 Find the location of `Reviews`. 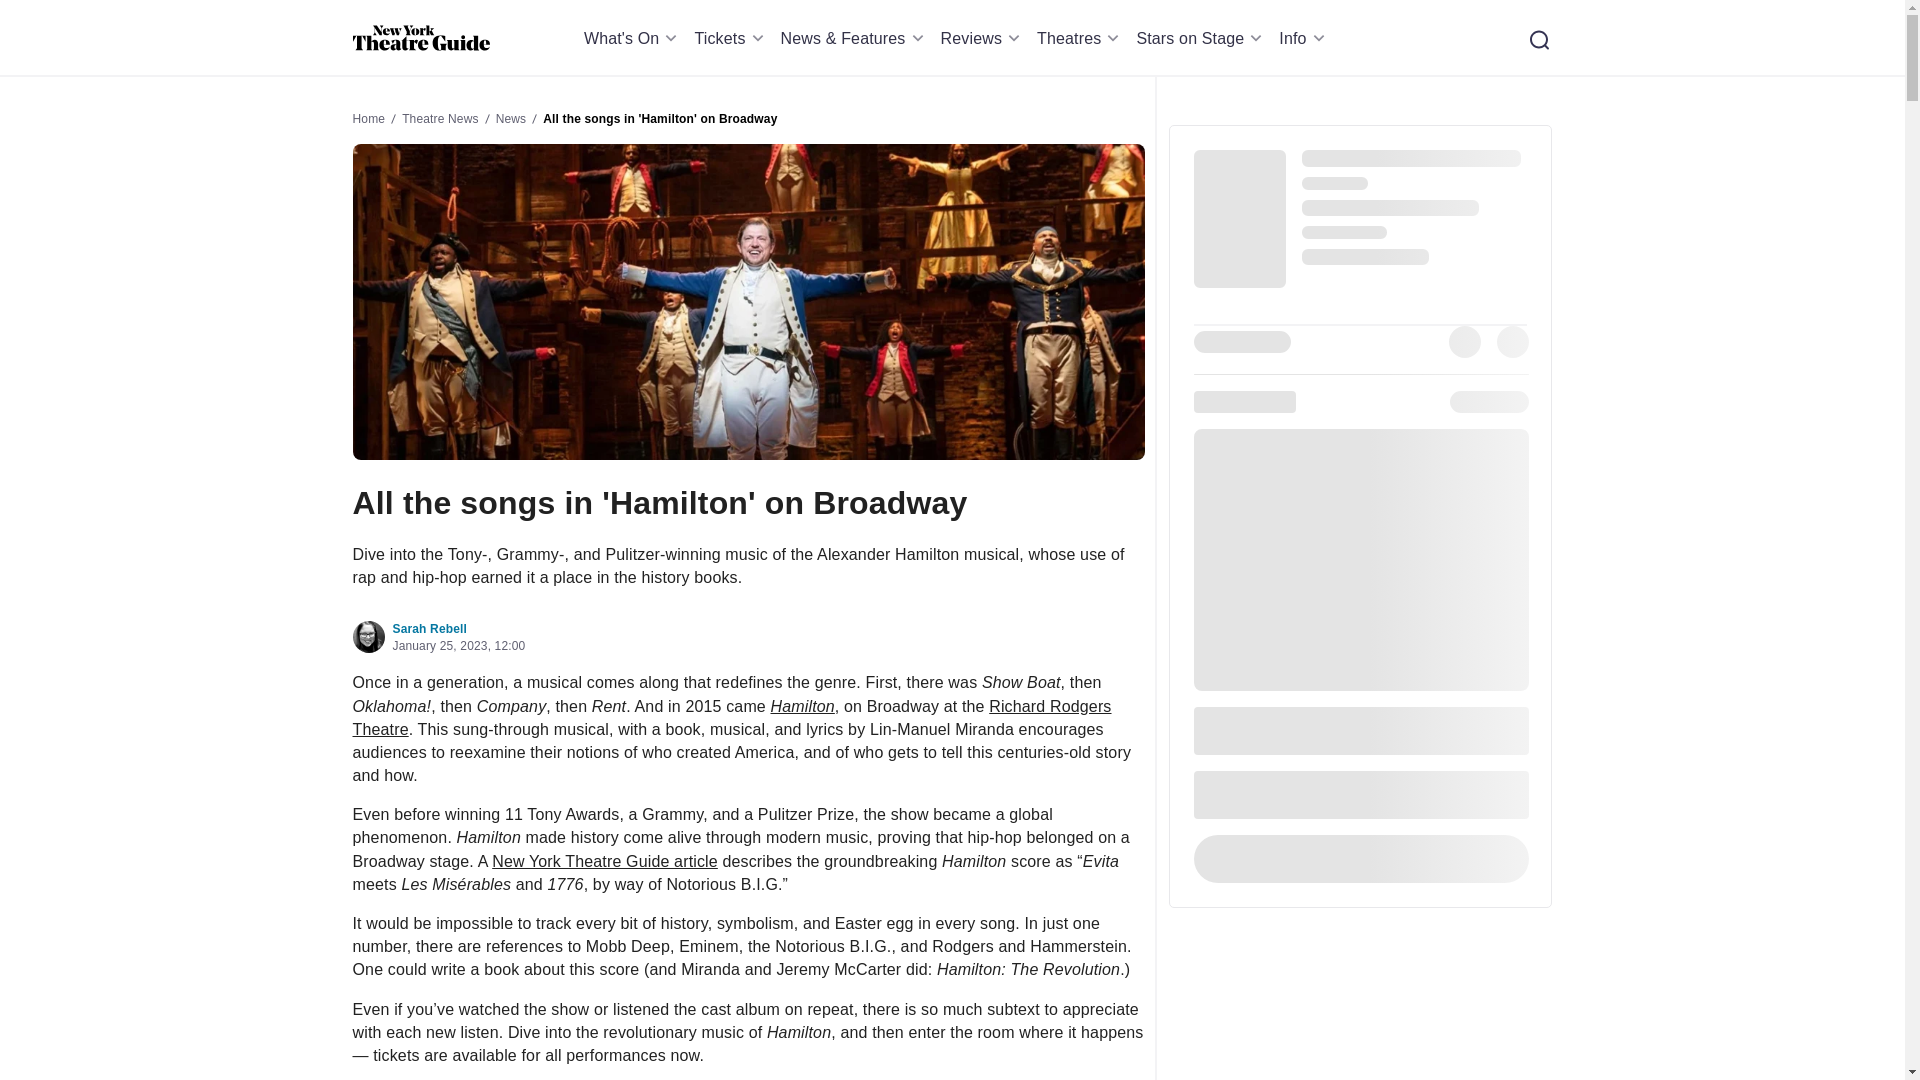

Reviews is located at coordinates (984, 38).